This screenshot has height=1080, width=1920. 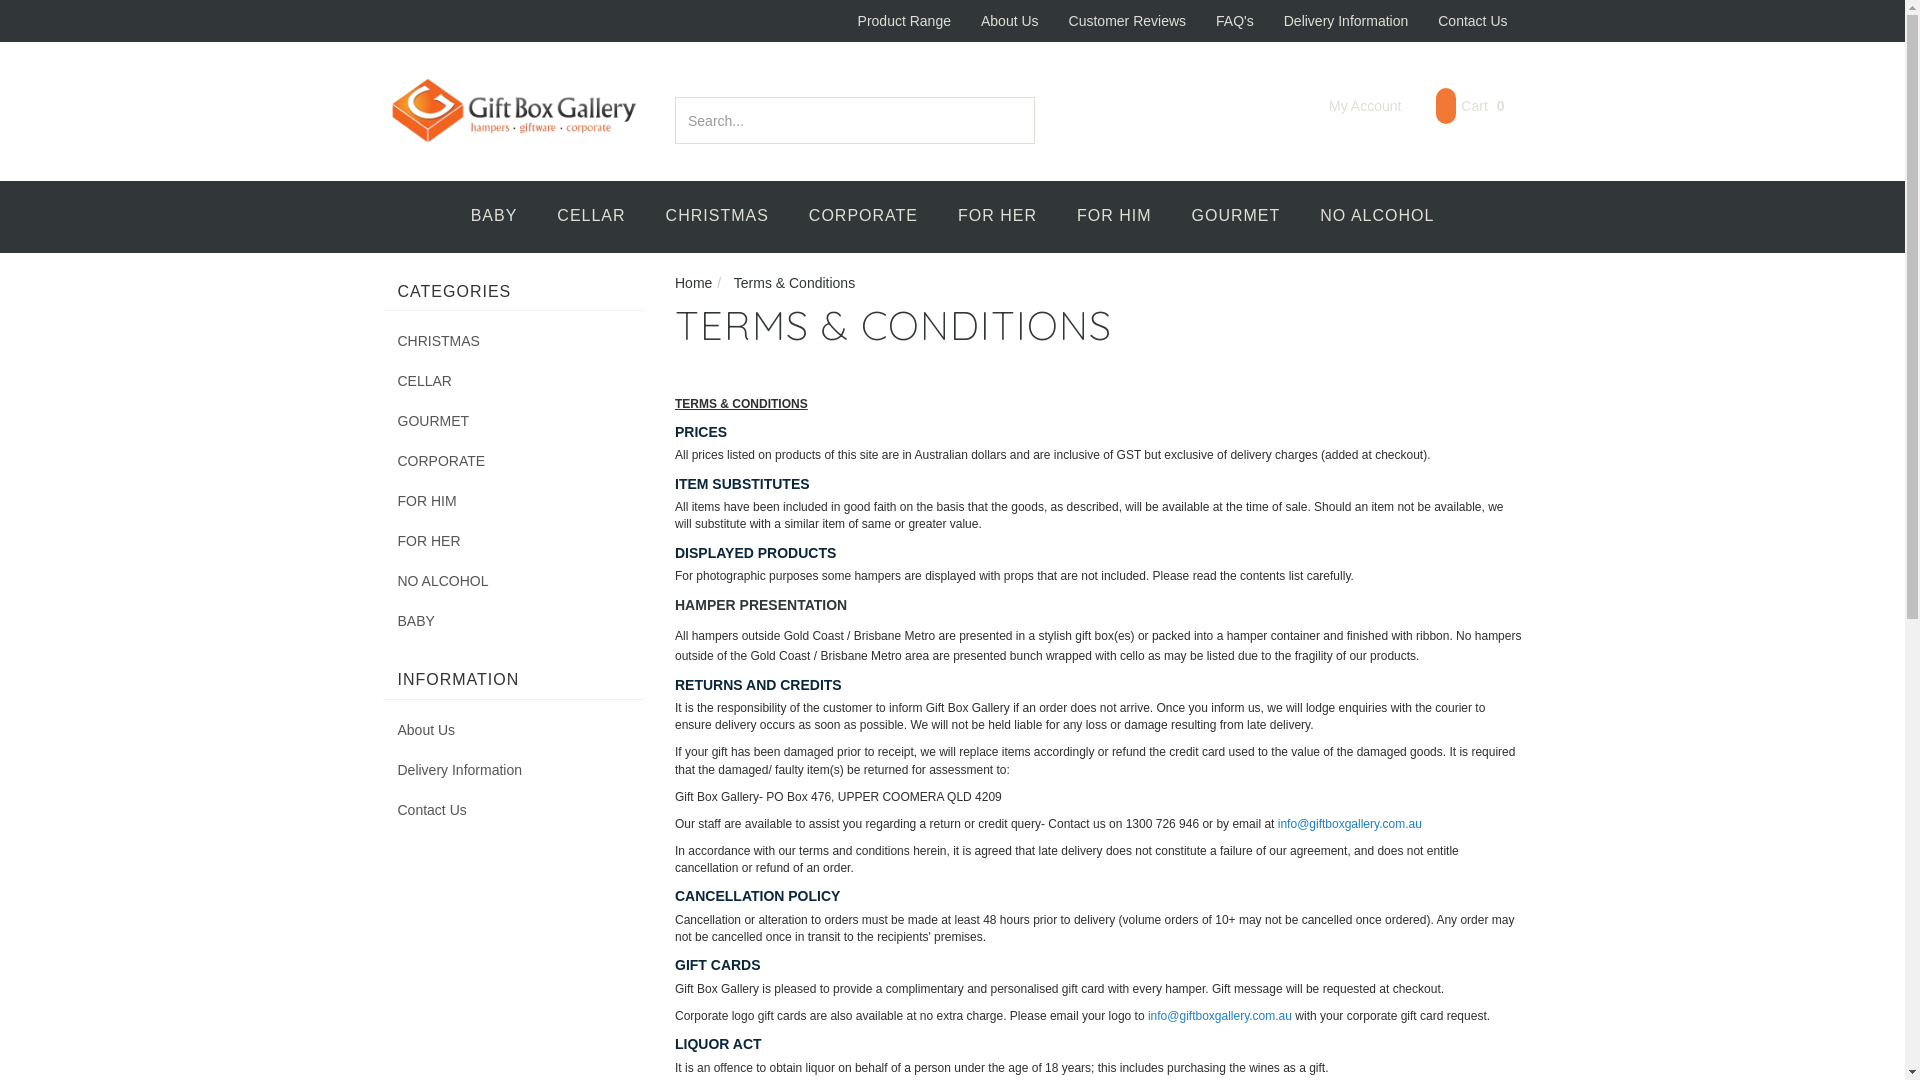 I want to click on CORPORATE, so click(x=864, y=217).